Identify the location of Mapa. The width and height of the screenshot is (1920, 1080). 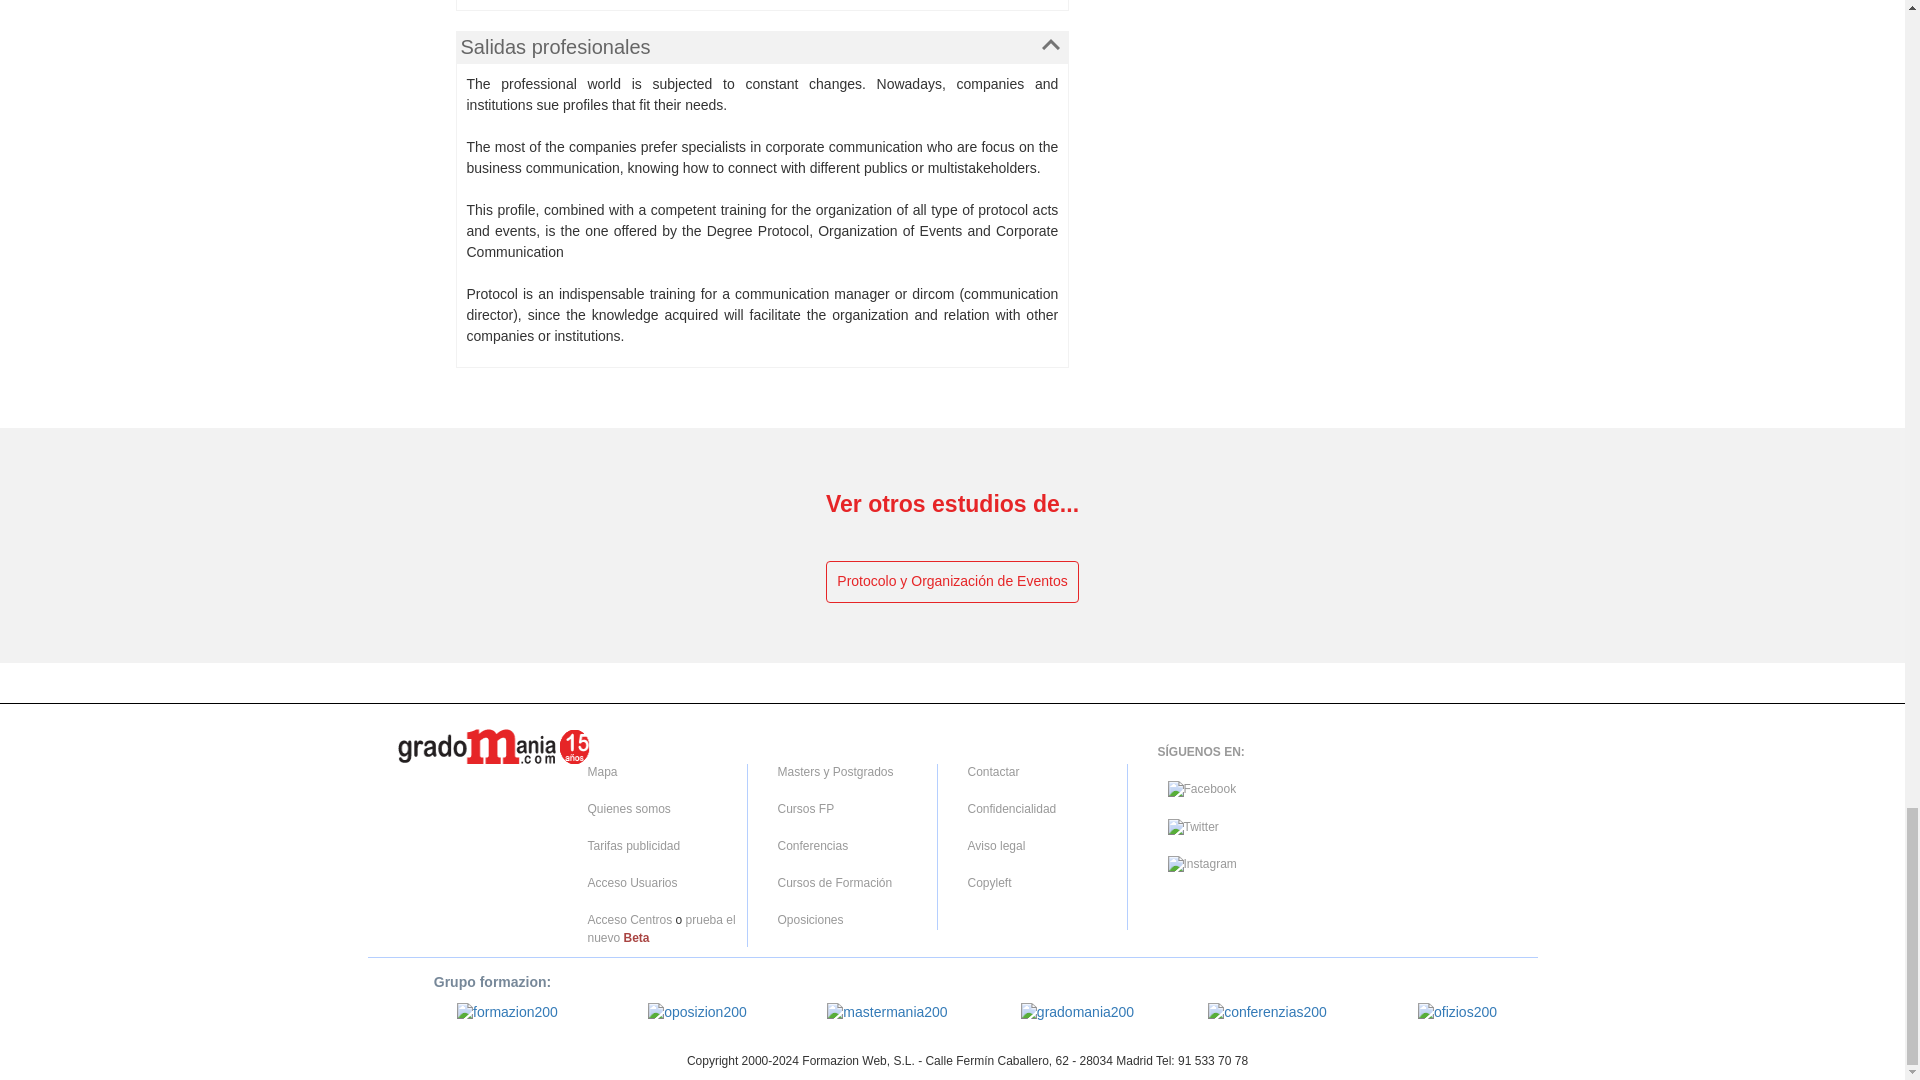
(602, 771).